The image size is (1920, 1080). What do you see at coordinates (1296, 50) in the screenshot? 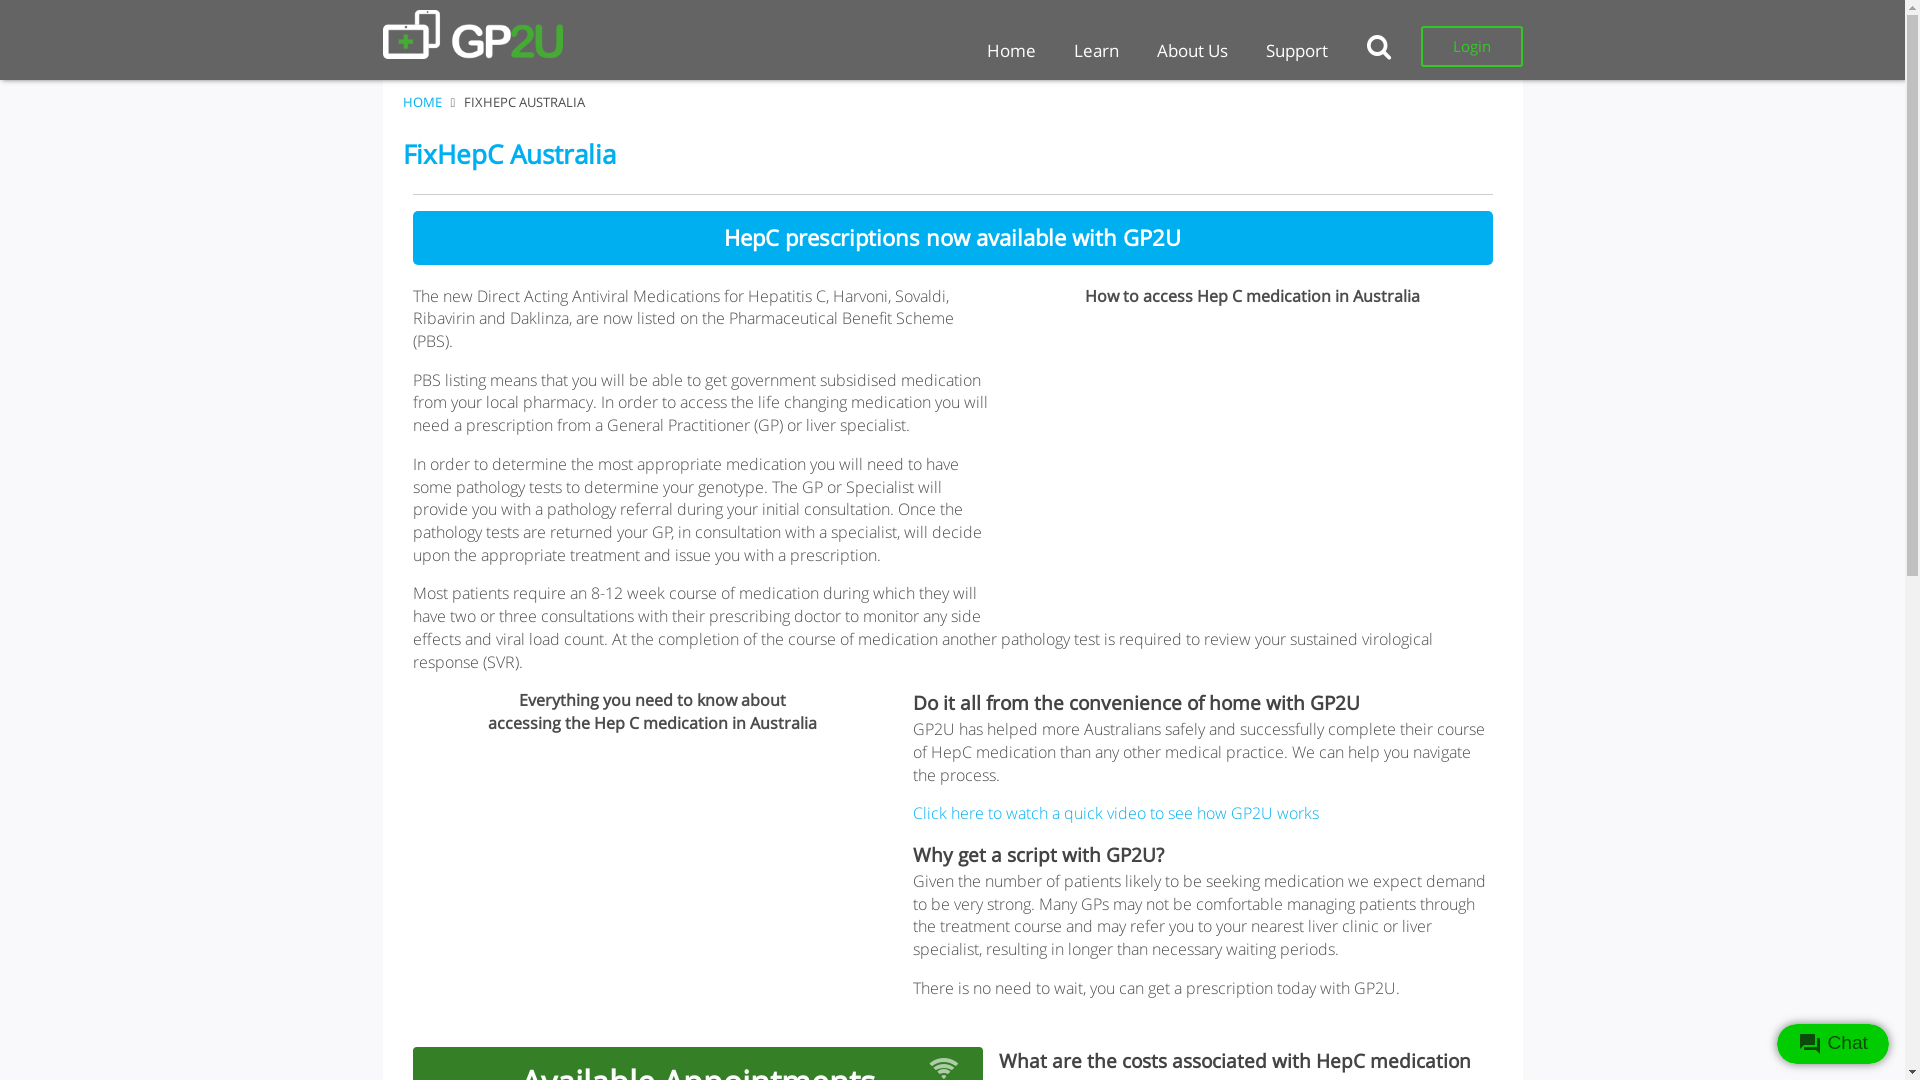
I see `Support` at bounding box center [1296, 50].